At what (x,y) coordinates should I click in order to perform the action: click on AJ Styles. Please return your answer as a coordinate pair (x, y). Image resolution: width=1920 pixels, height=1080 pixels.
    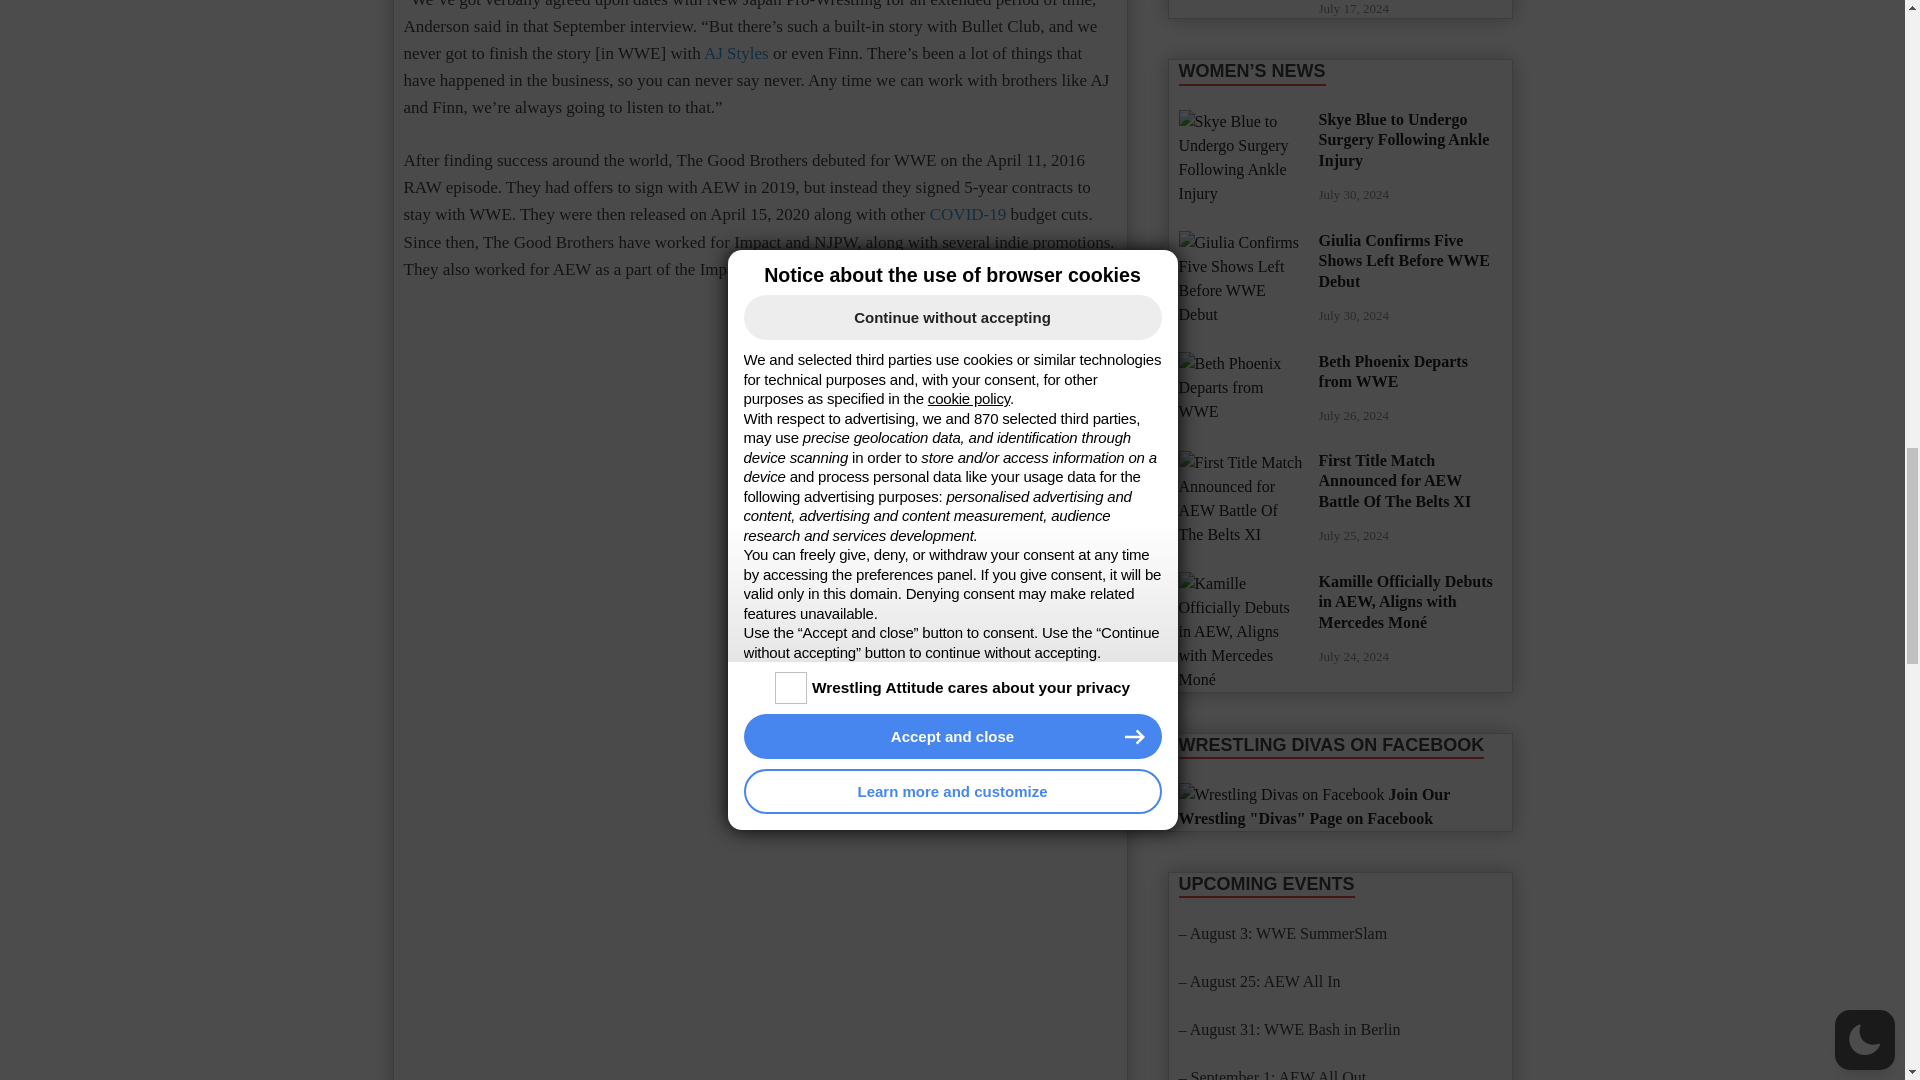
    Looking at the image, I should click on (736, 53).